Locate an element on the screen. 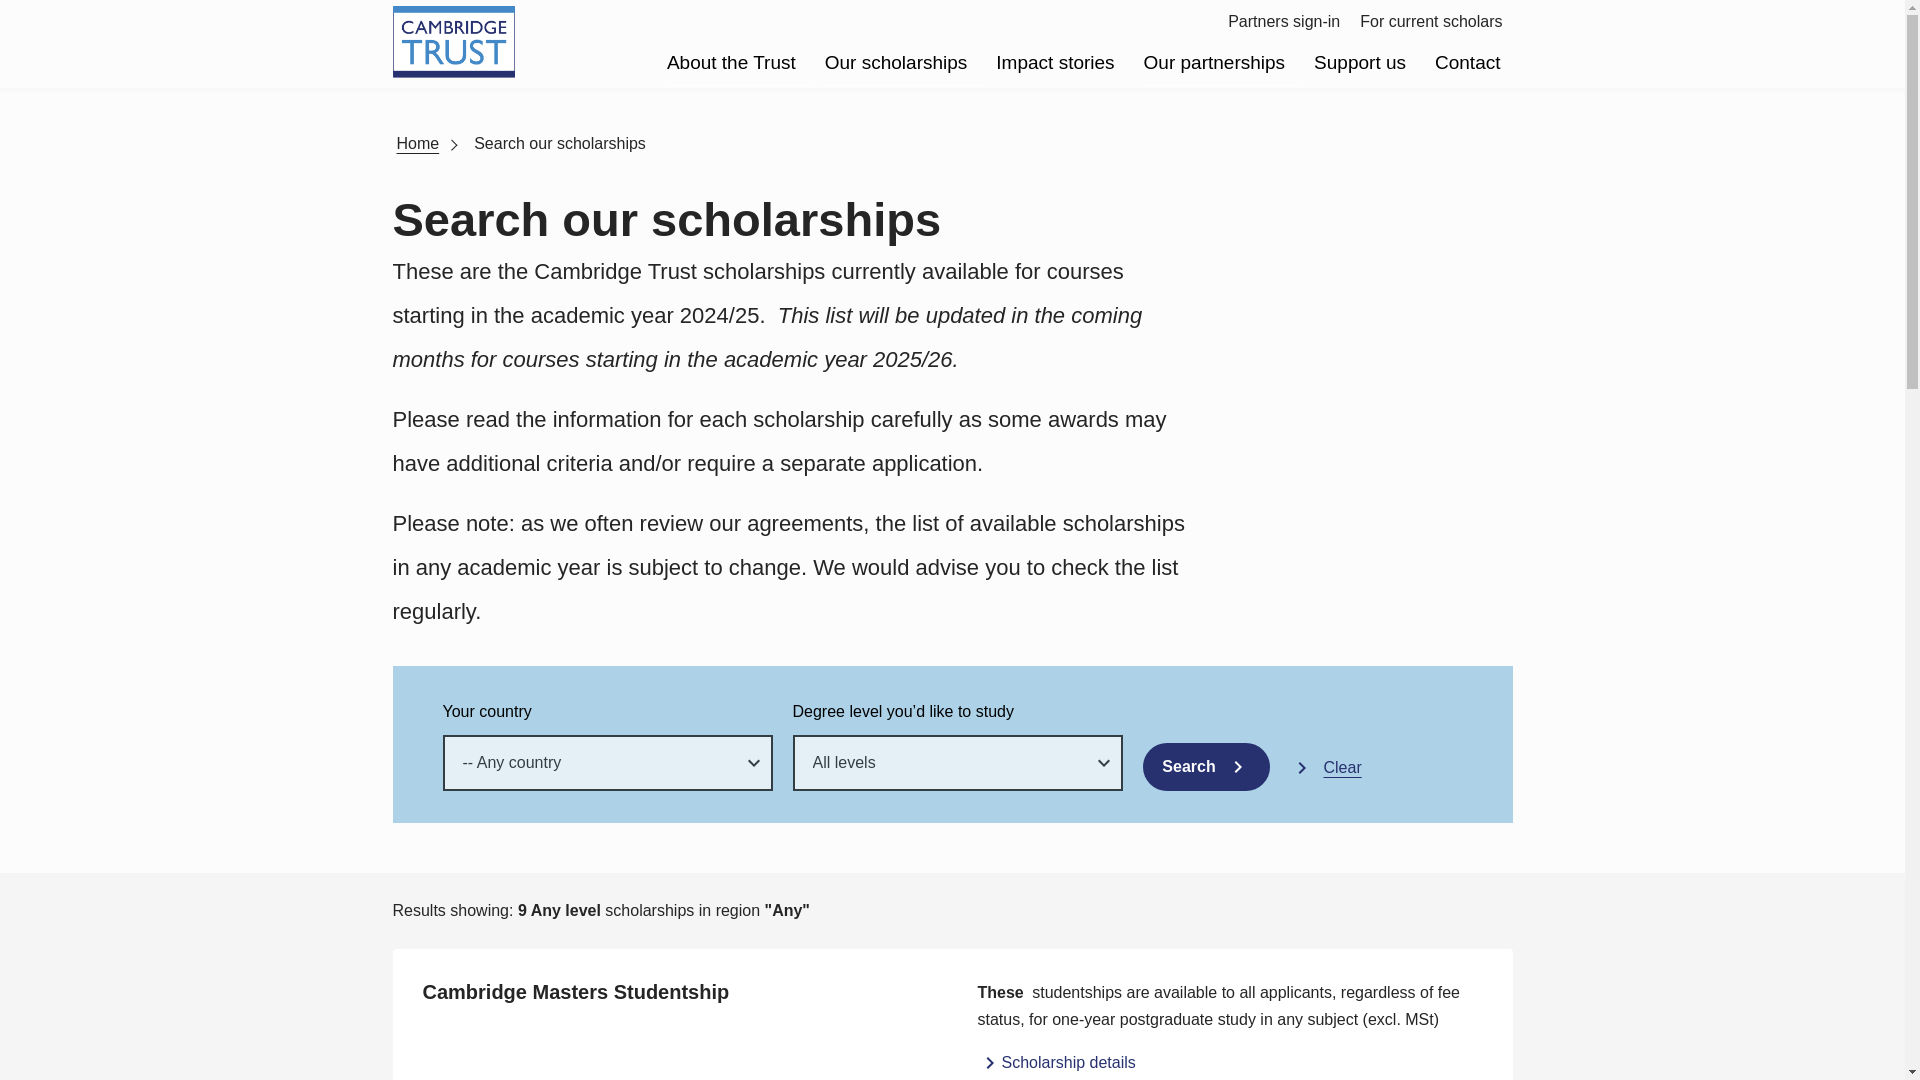 This screenshot has height=1080, width=1920. Impact stories is located at coordinates (1054, 64).